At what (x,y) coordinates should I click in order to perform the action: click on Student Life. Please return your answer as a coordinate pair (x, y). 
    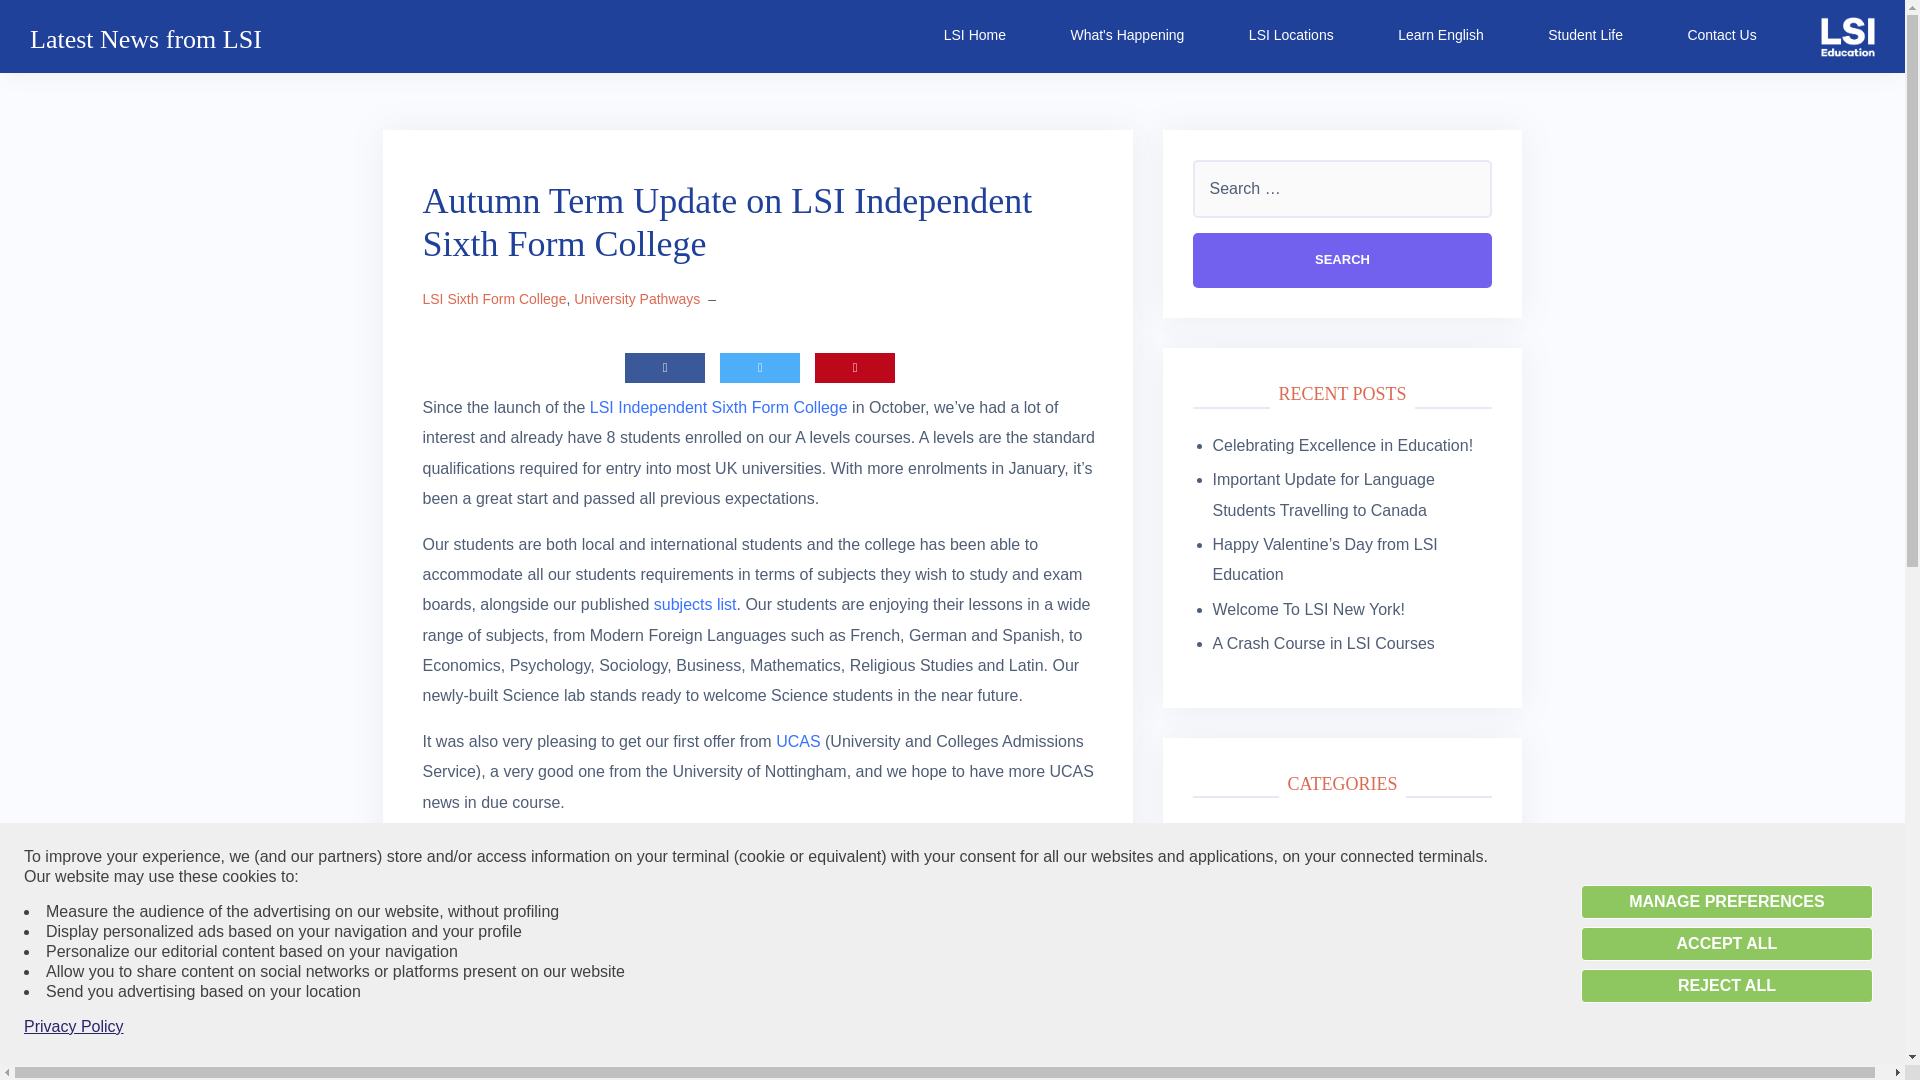
    Looking at the image, I should click on (1584, 34).